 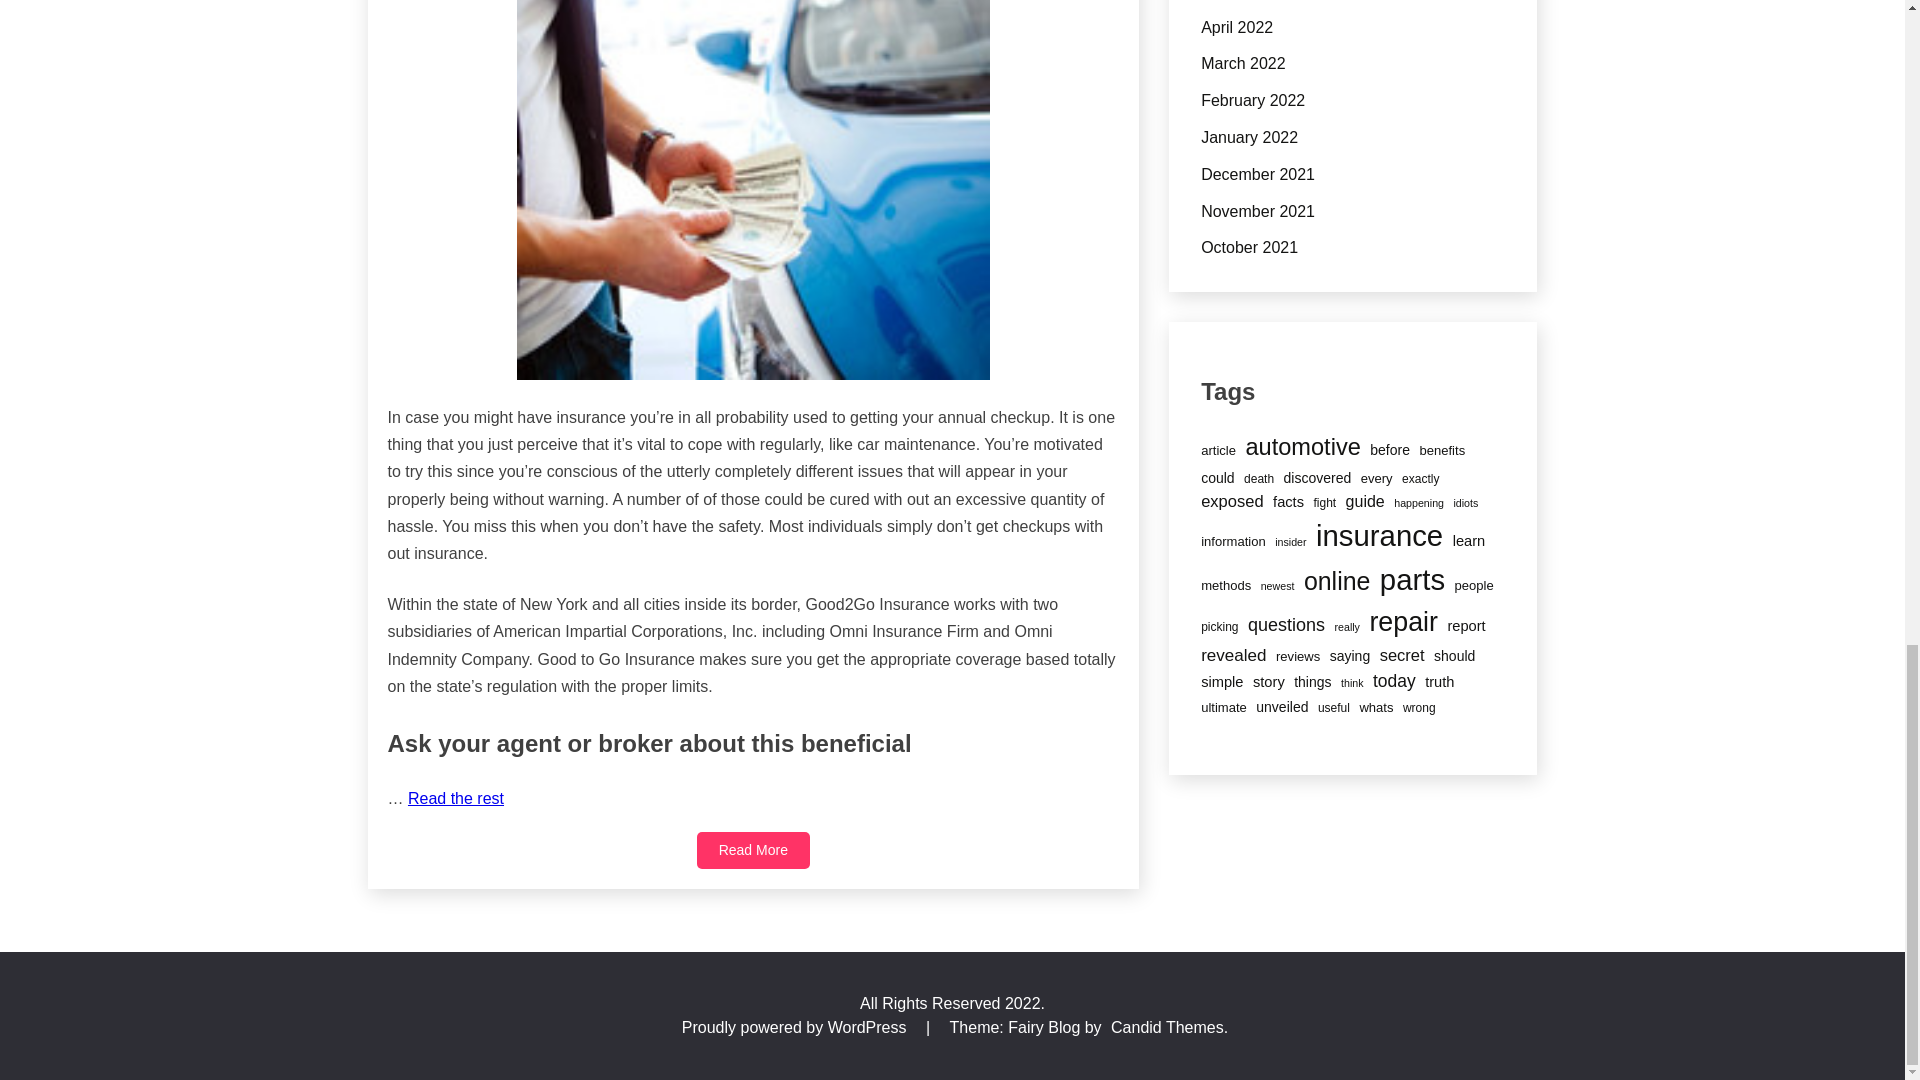 I want to click on Read the rest, so click(x=455, y=798).